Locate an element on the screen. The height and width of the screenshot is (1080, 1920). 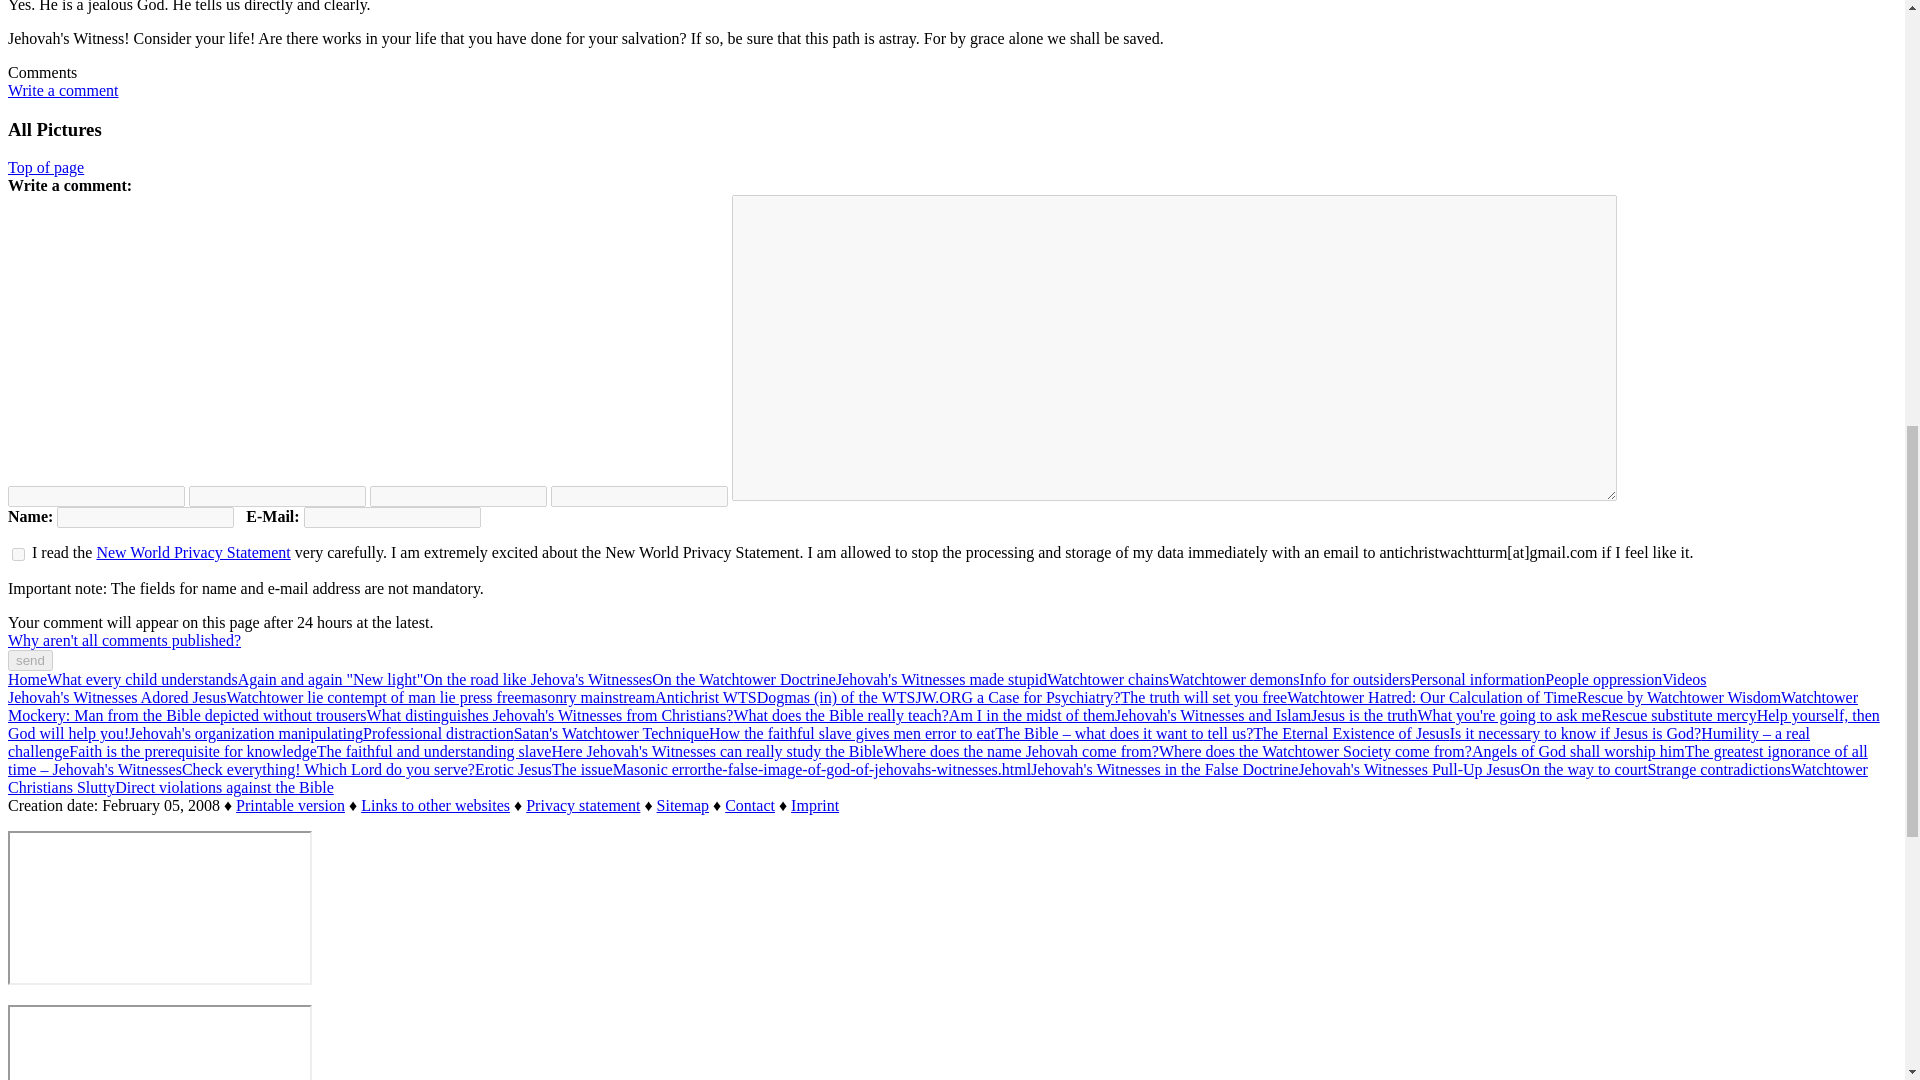
What distinguishes Jehovah's Witnesses from Christians? is located at coordinates (550, 715).